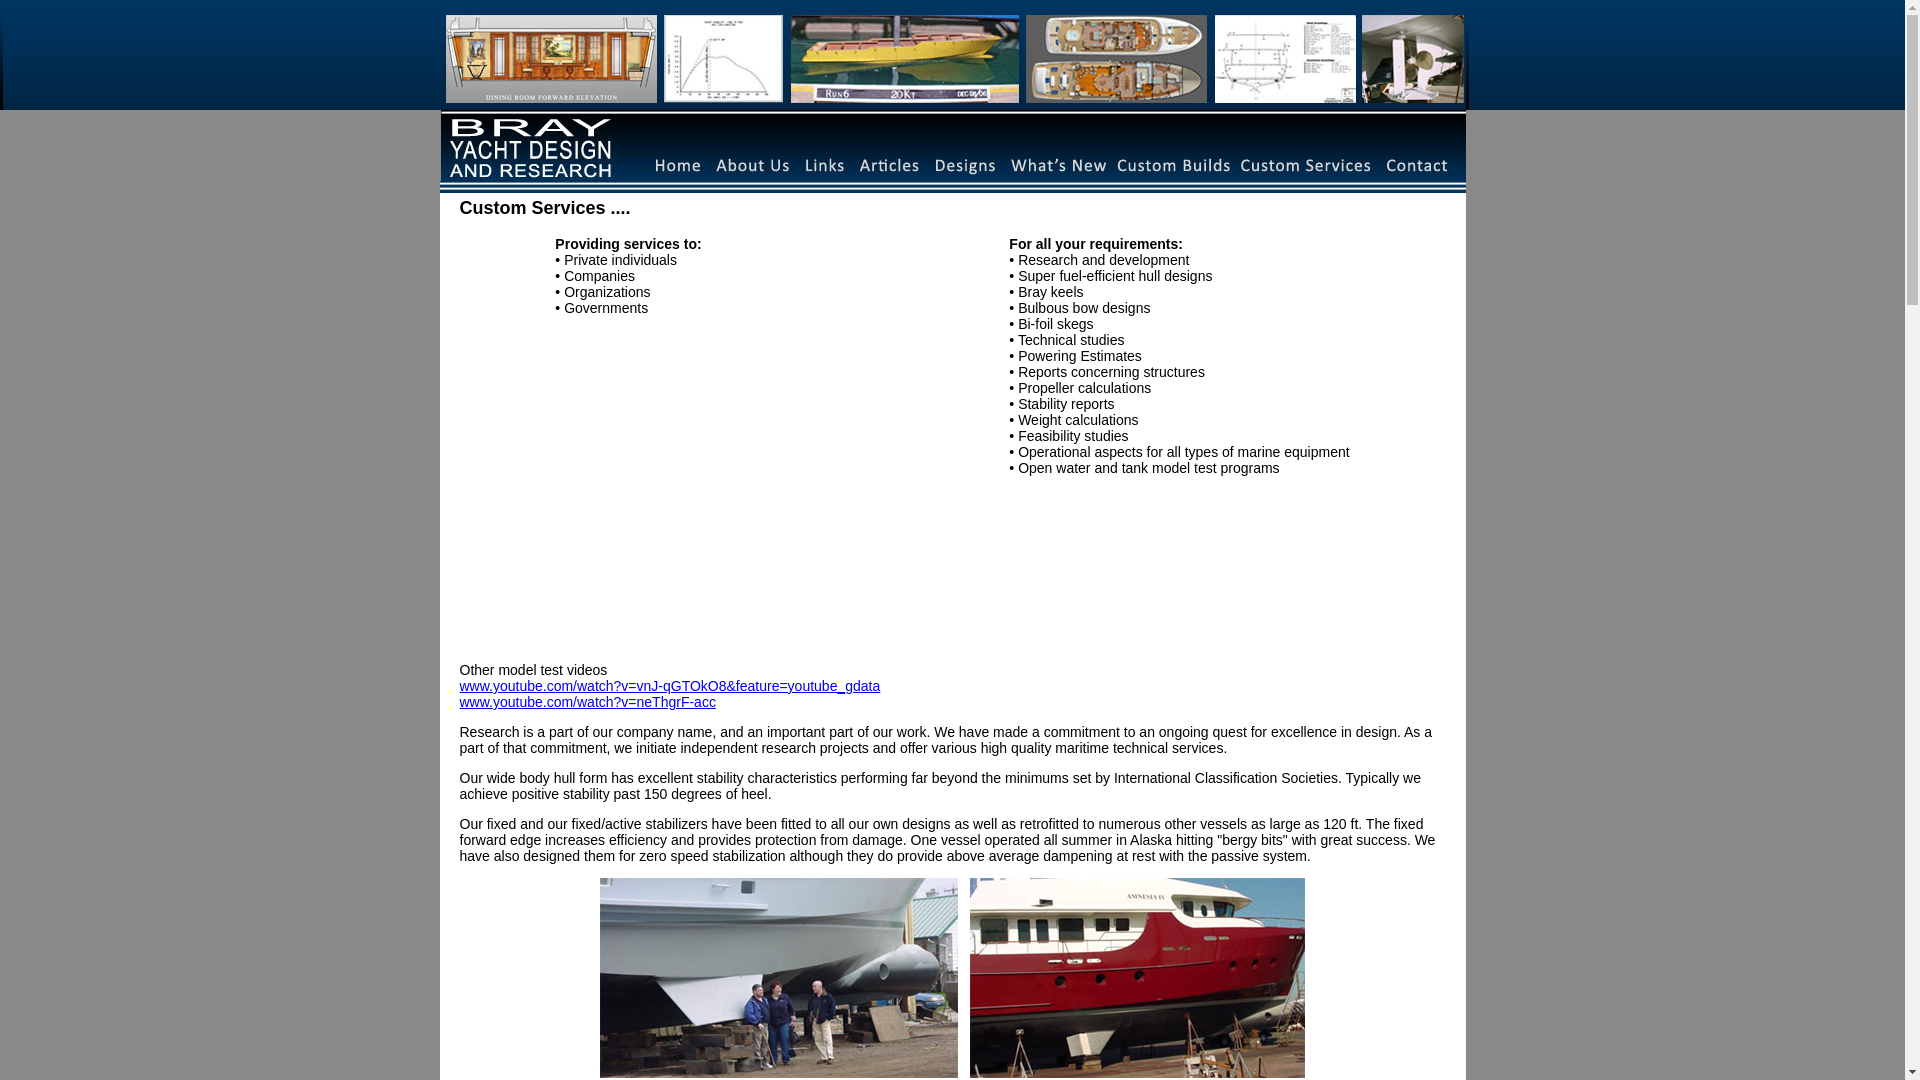 The image size is (1920, 1080). Describe the element at coordinates (670, 686) in the screenshot. I see `www.youtube.com/watch?v=vnJ-qGTOkO8&feature=youtube_gdata` at that location.